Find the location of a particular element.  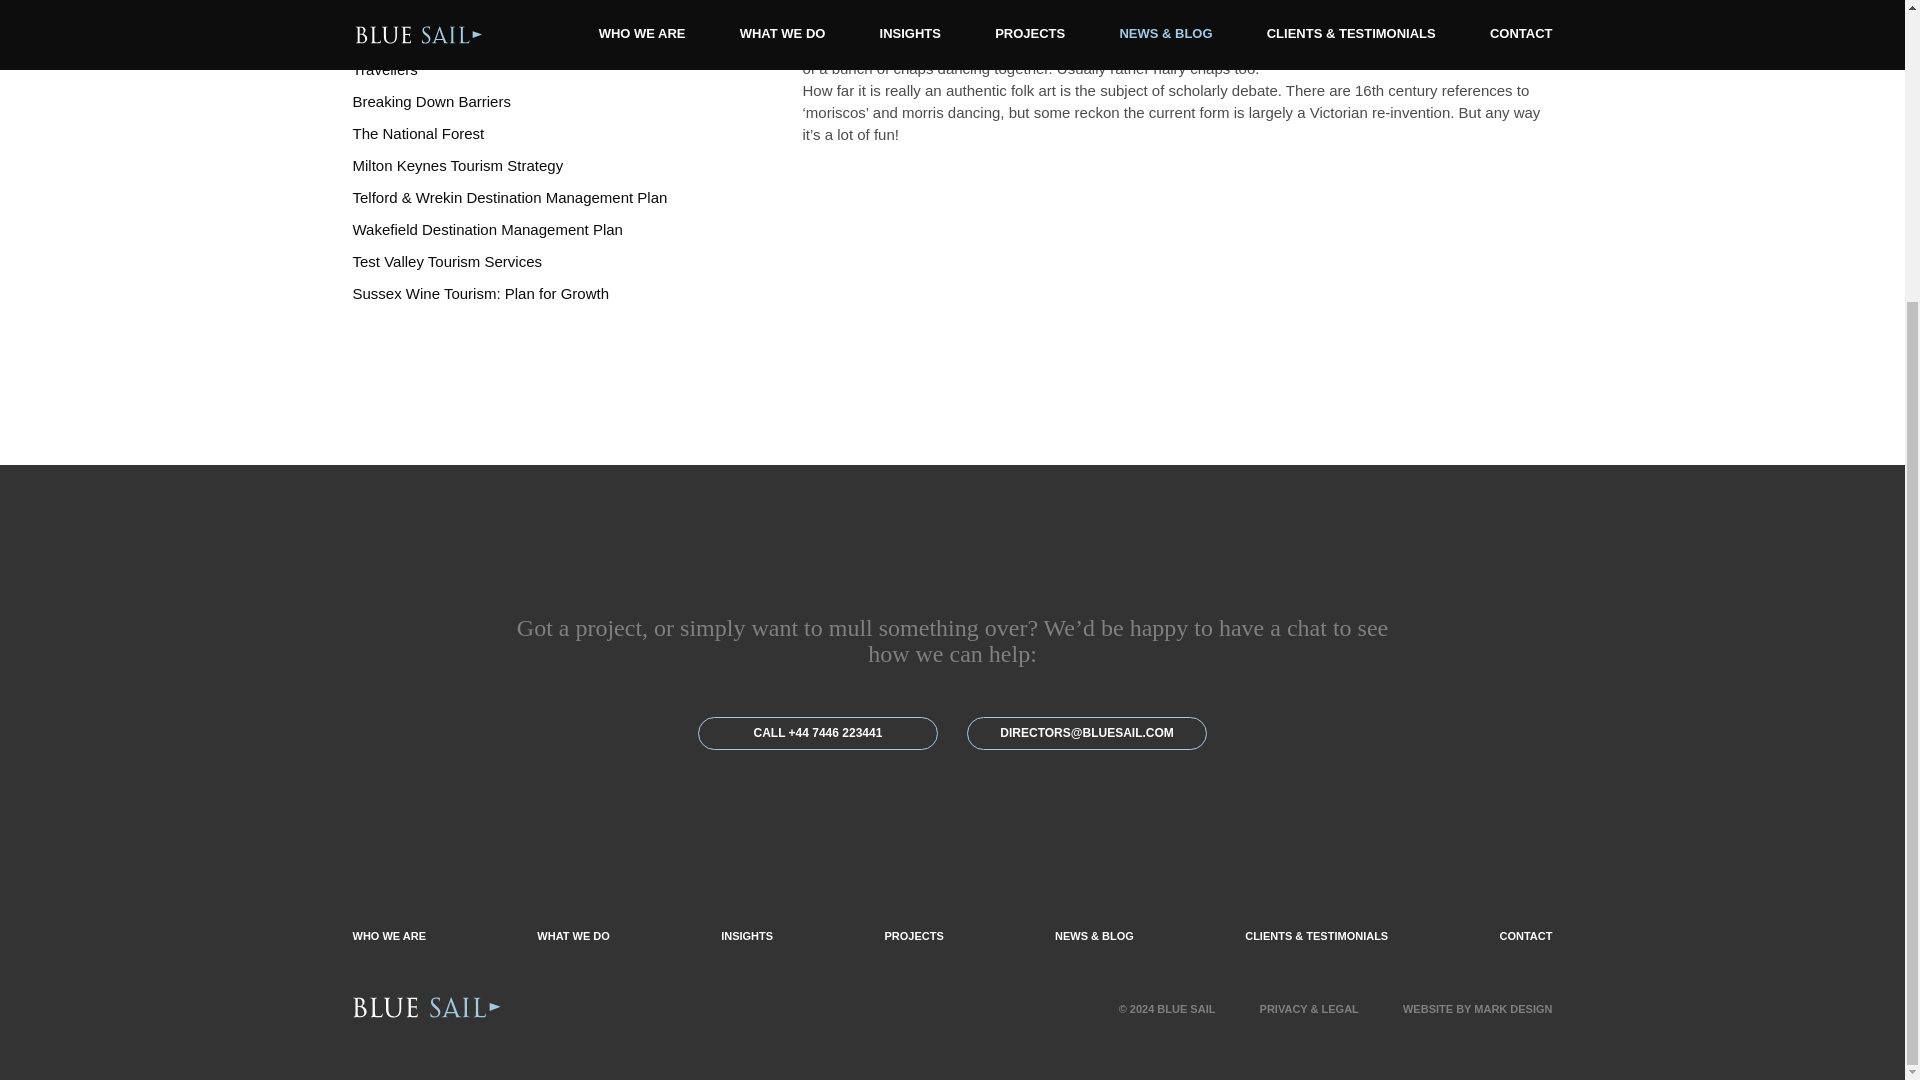

Test Valley Tourism Services is located at coordinates (446, 261).